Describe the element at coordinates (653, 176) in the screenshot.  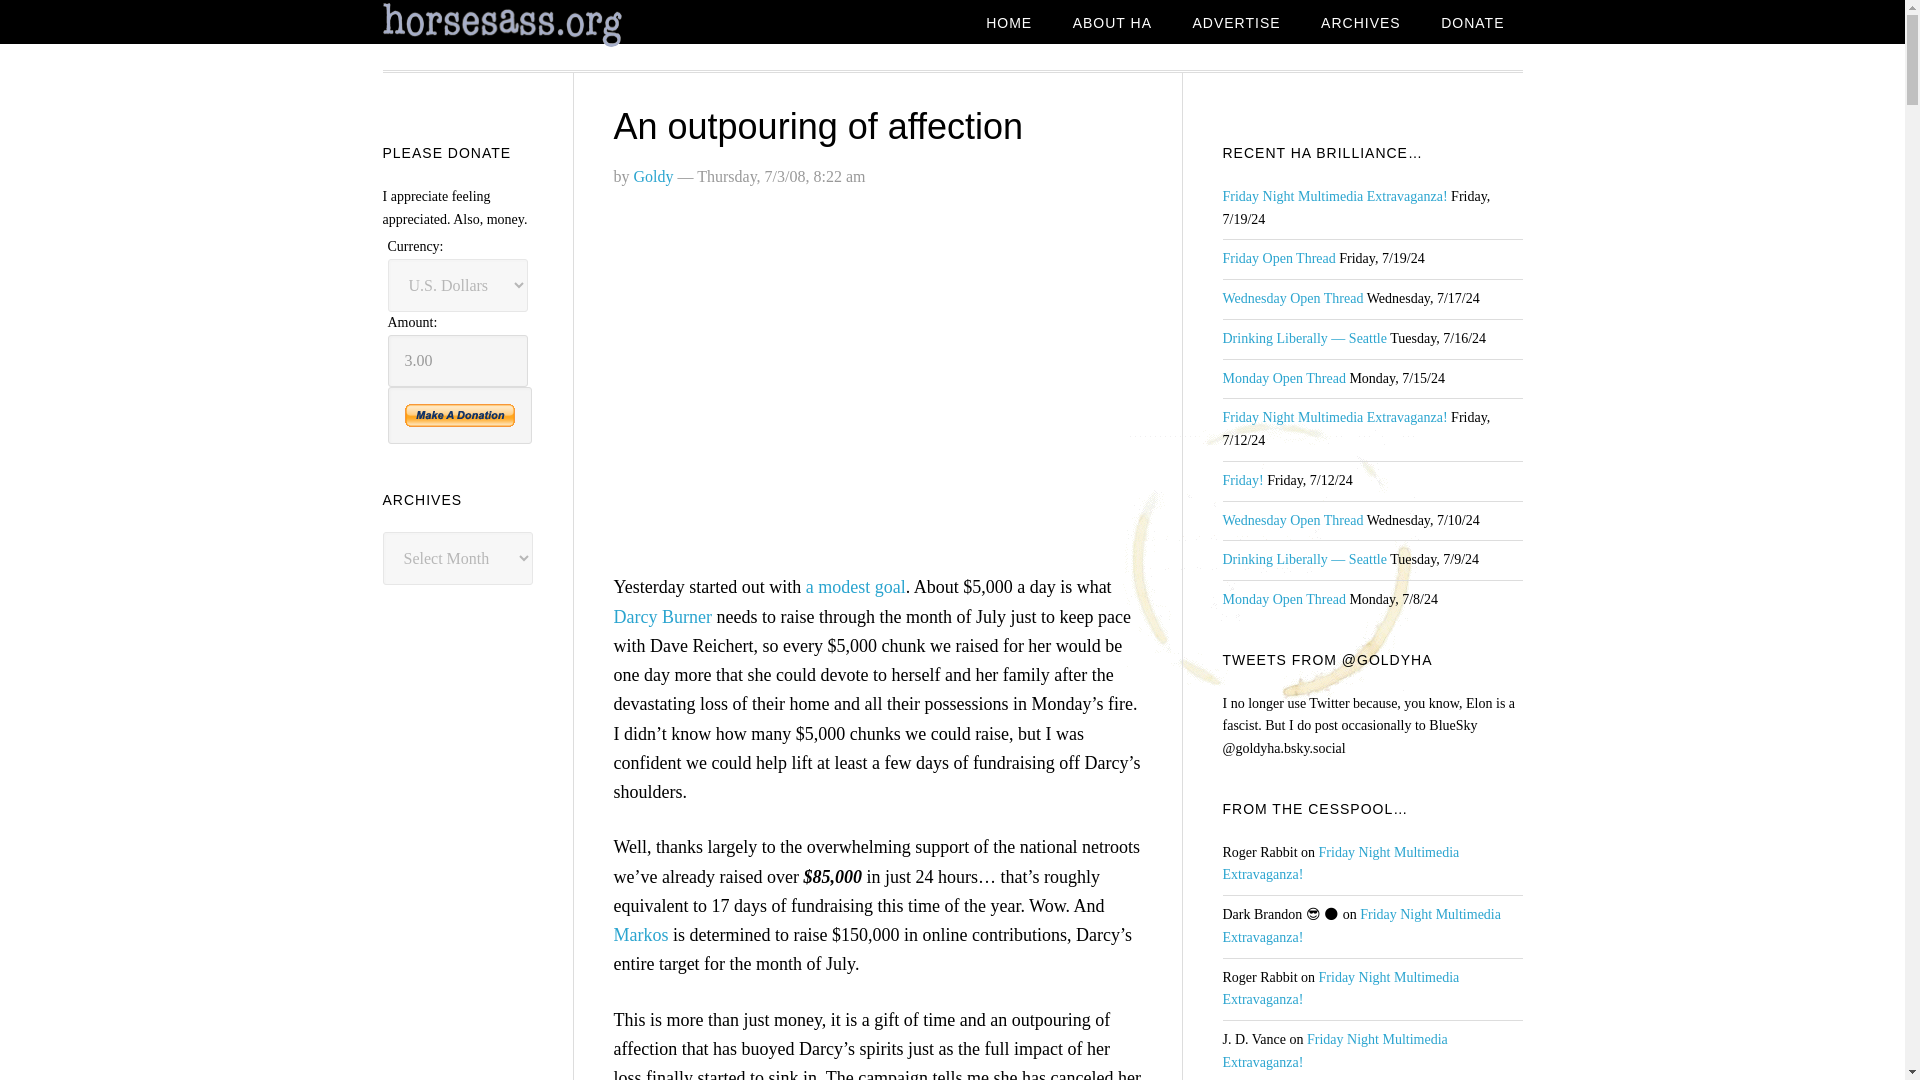
I see `Goldy` at that location.